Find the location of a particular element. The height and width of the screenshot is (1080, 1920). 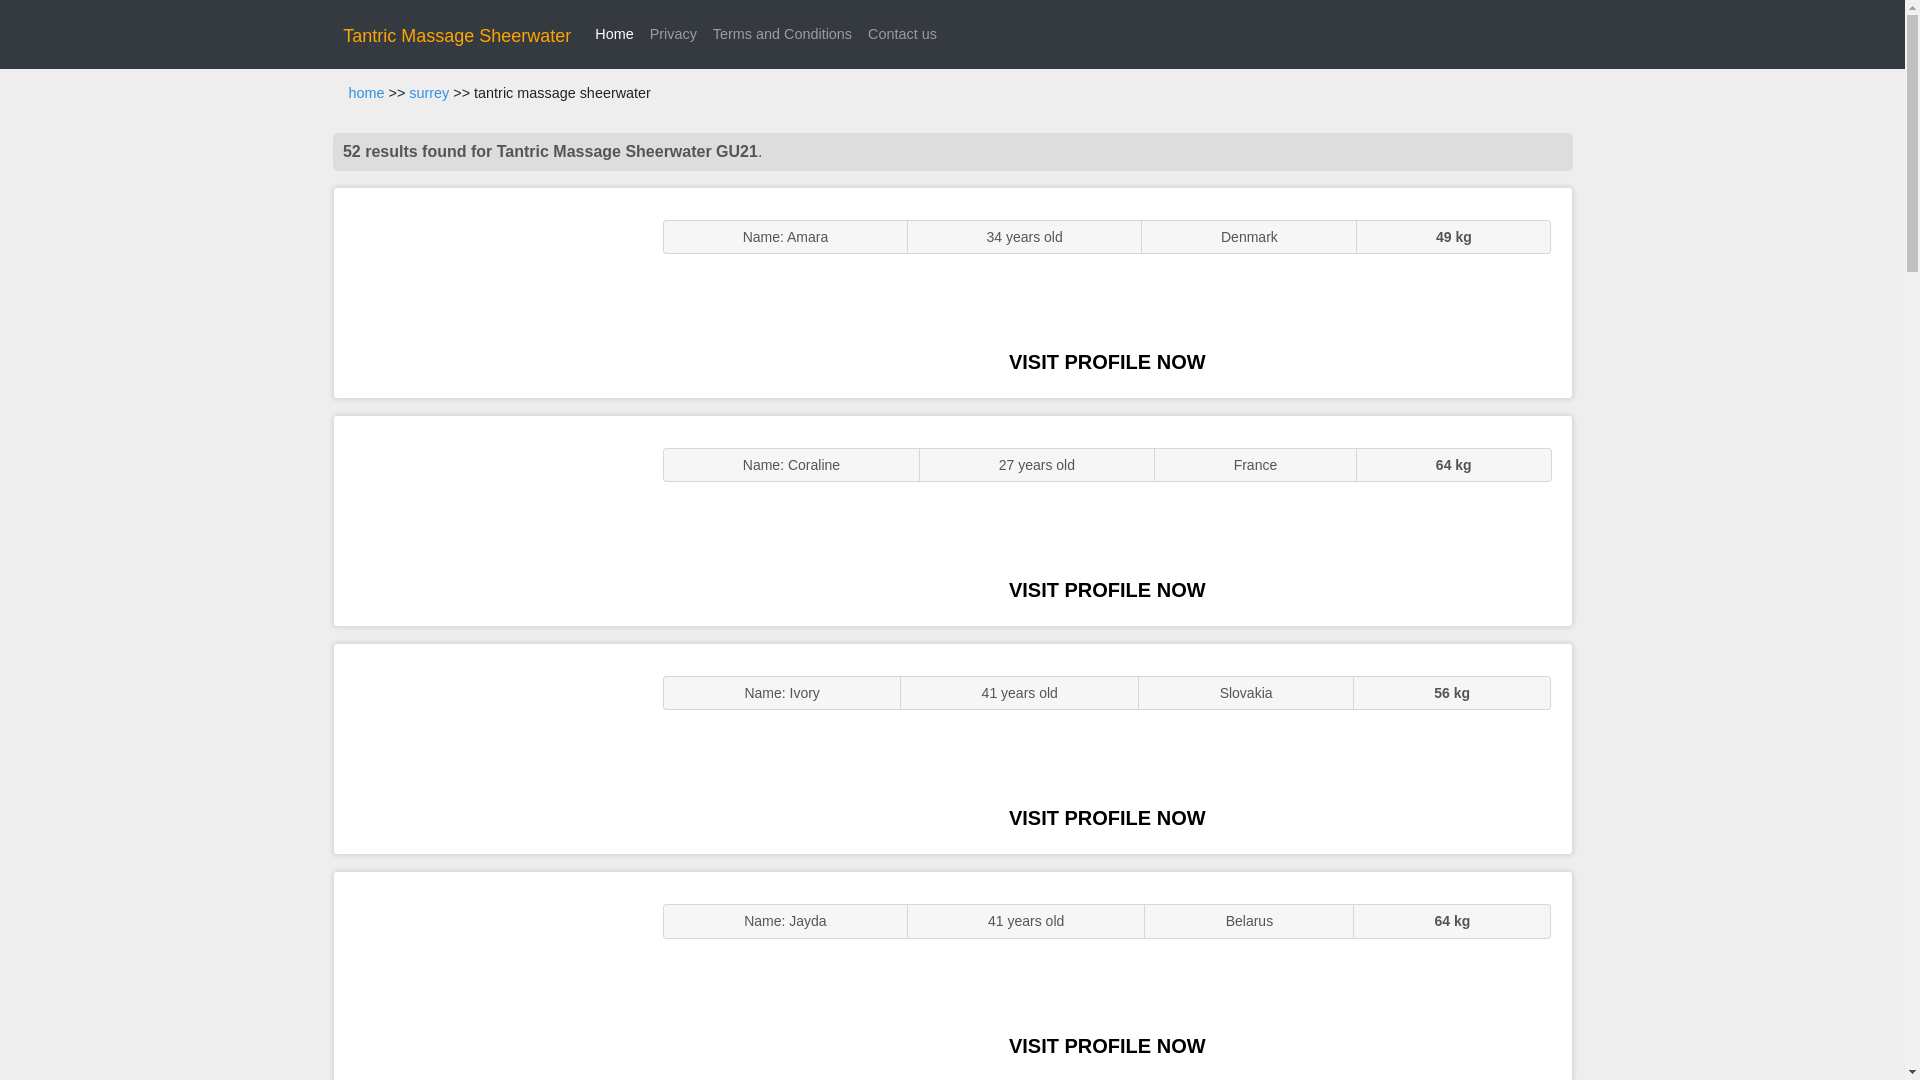

Contact us is located at coordinates (902, 34).